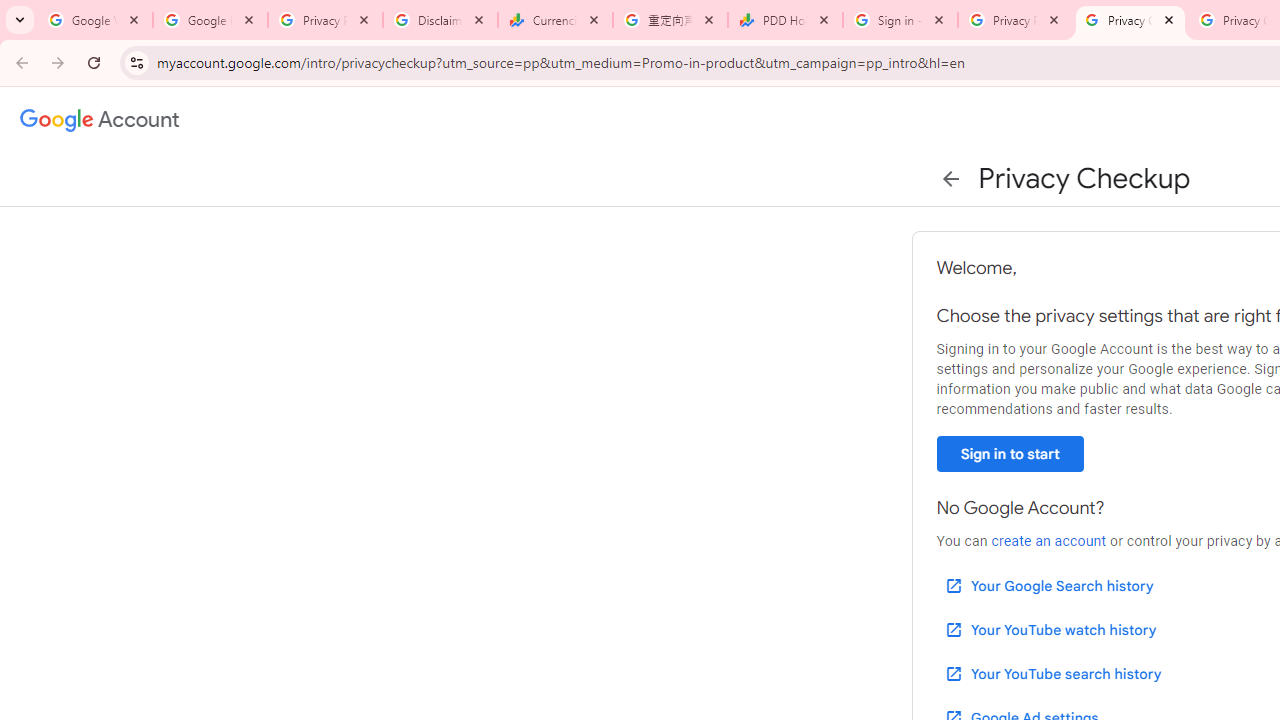  I want to click on Your Google Search history, so click(1048, 586).